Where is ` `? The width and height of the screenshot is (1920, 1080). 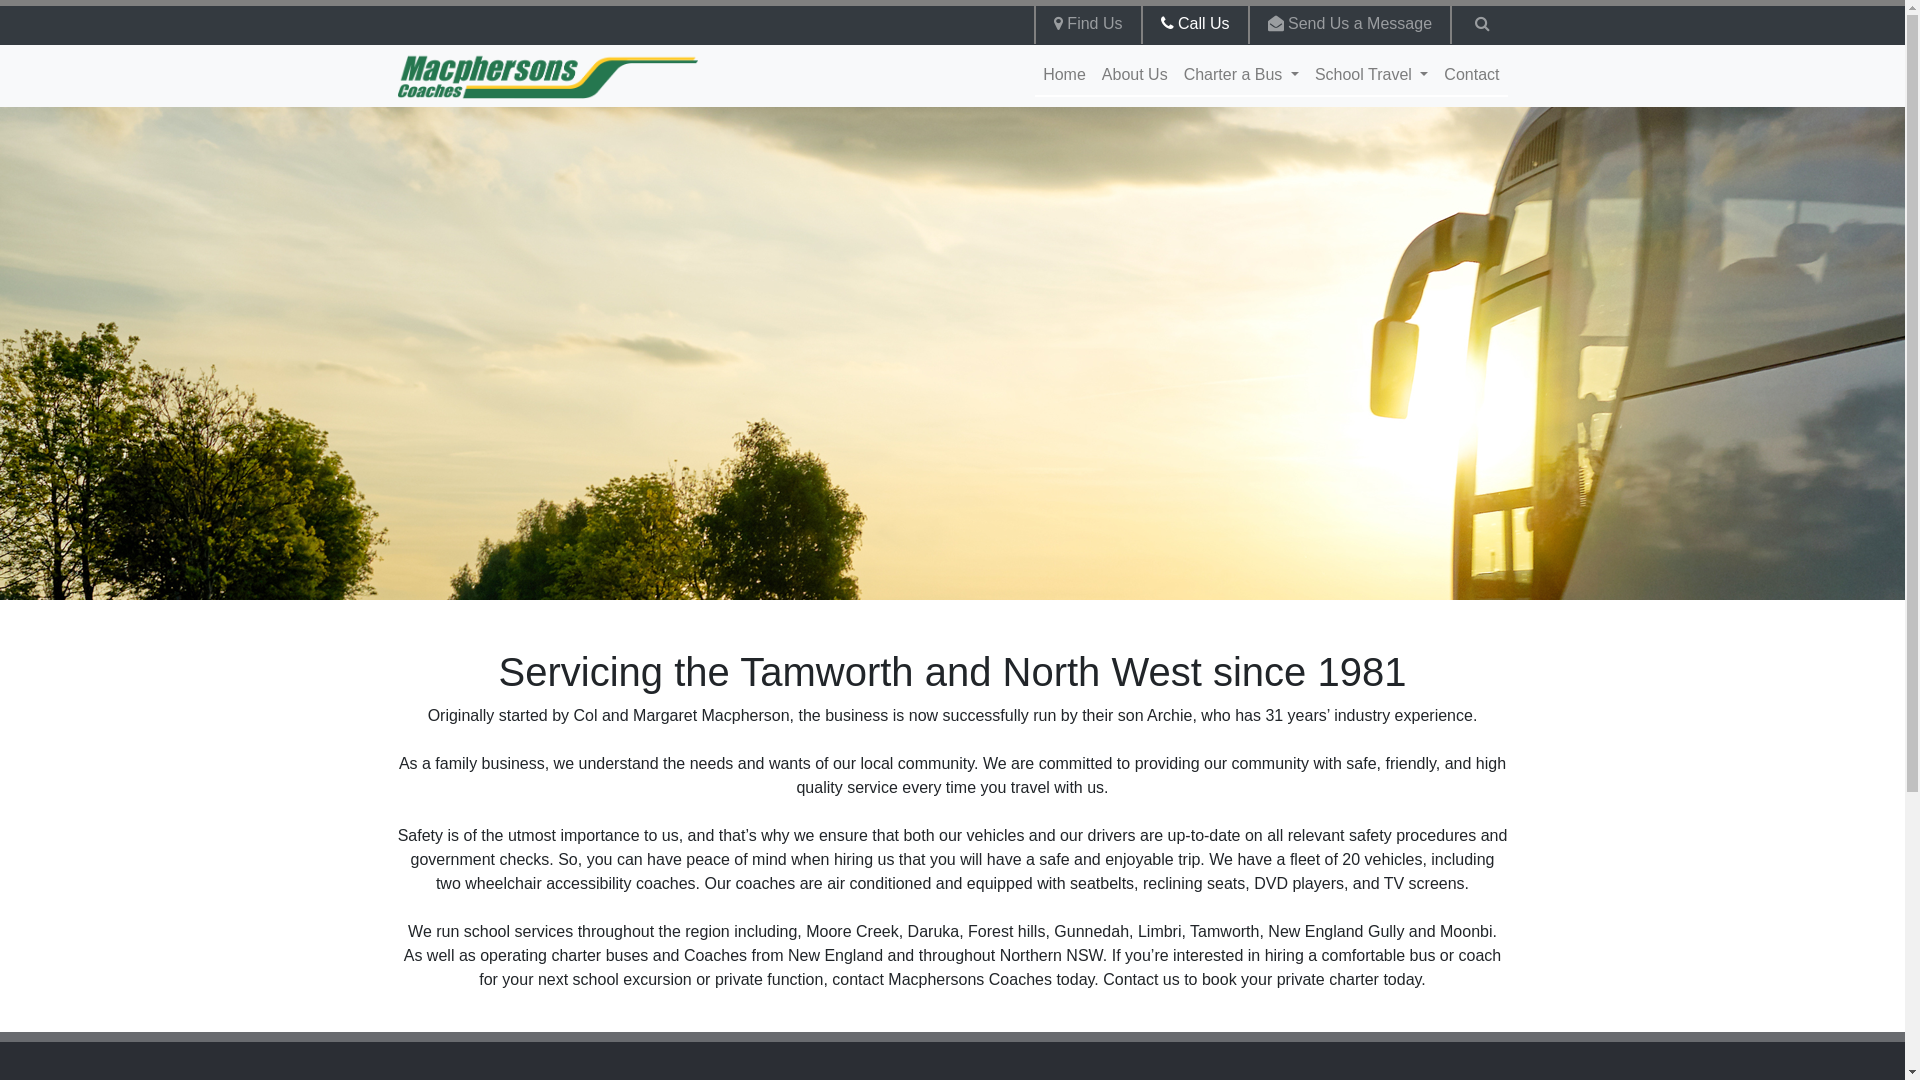   is located at coordinates (1480, 24).